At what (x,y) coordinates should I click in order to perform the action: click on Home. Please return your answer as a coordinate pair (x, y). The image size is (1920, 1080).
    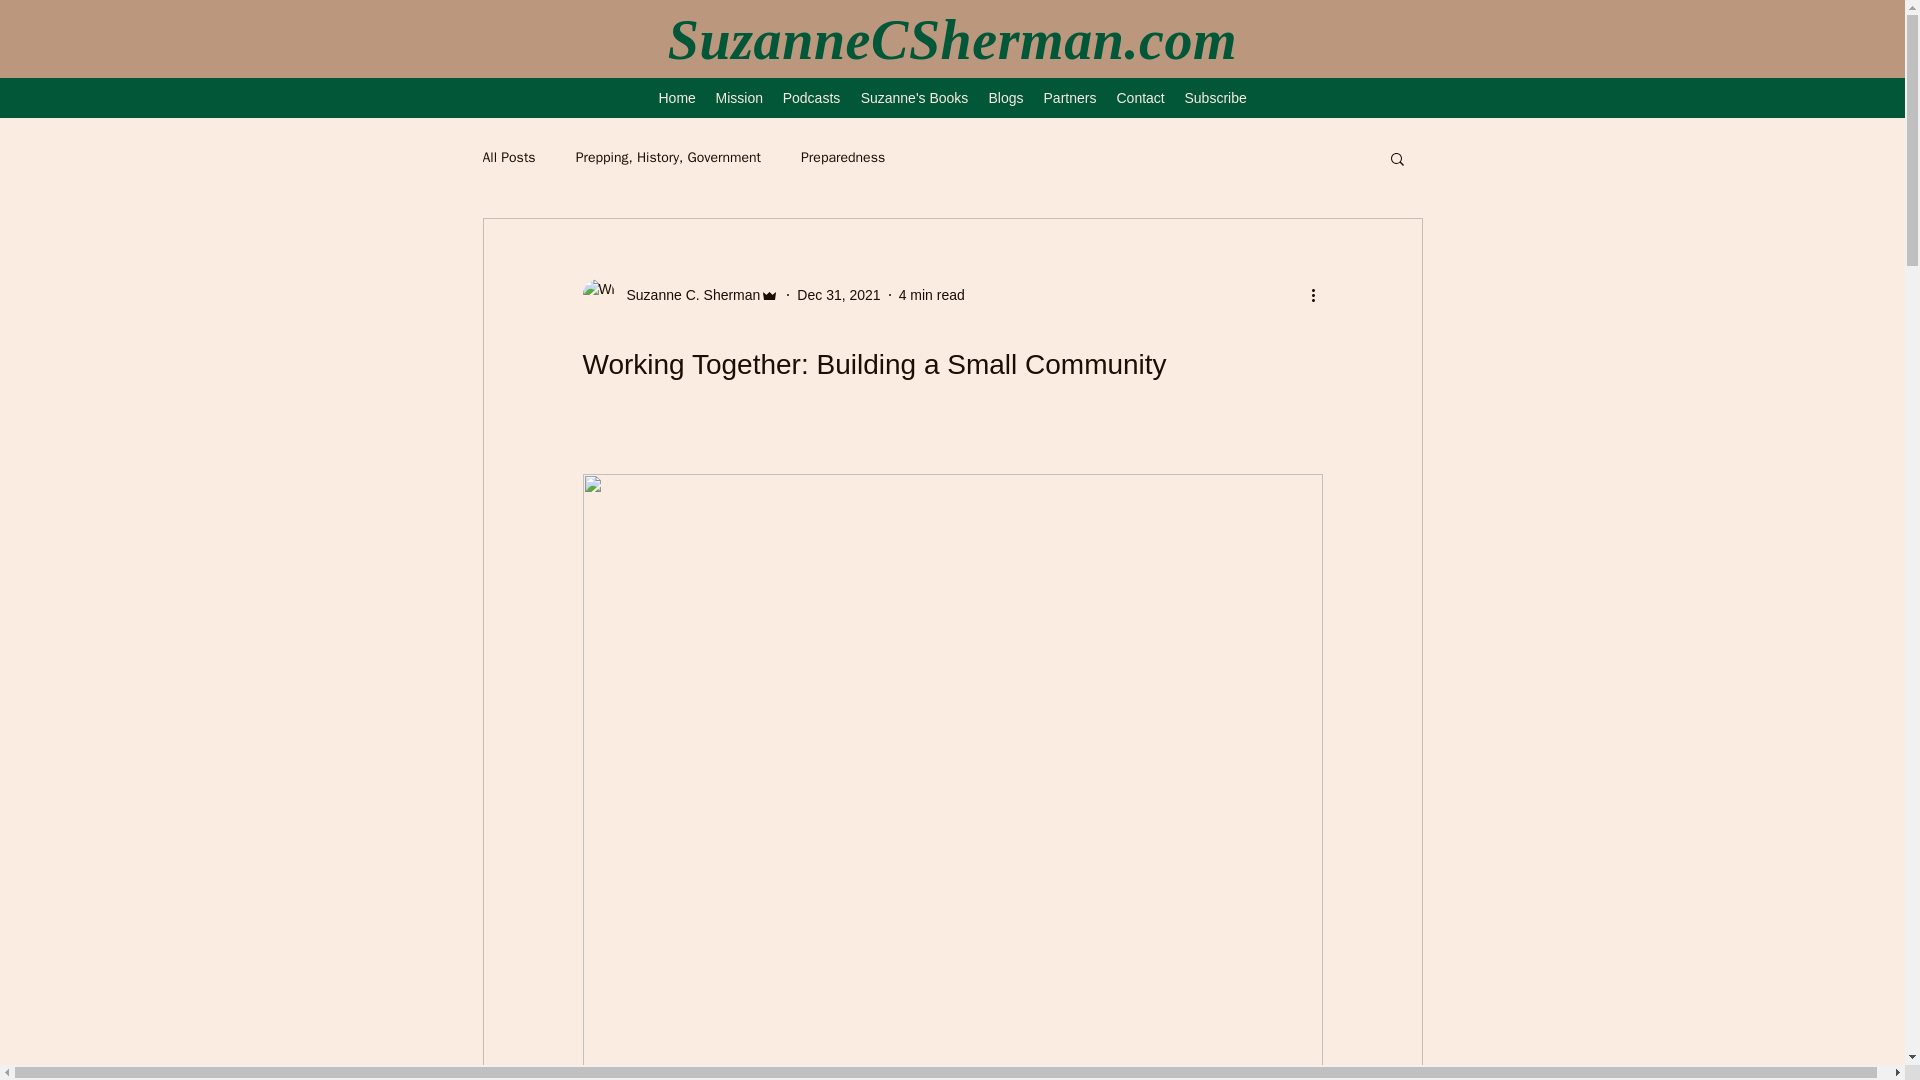
    Looking at the image, I should click on (676, 98).